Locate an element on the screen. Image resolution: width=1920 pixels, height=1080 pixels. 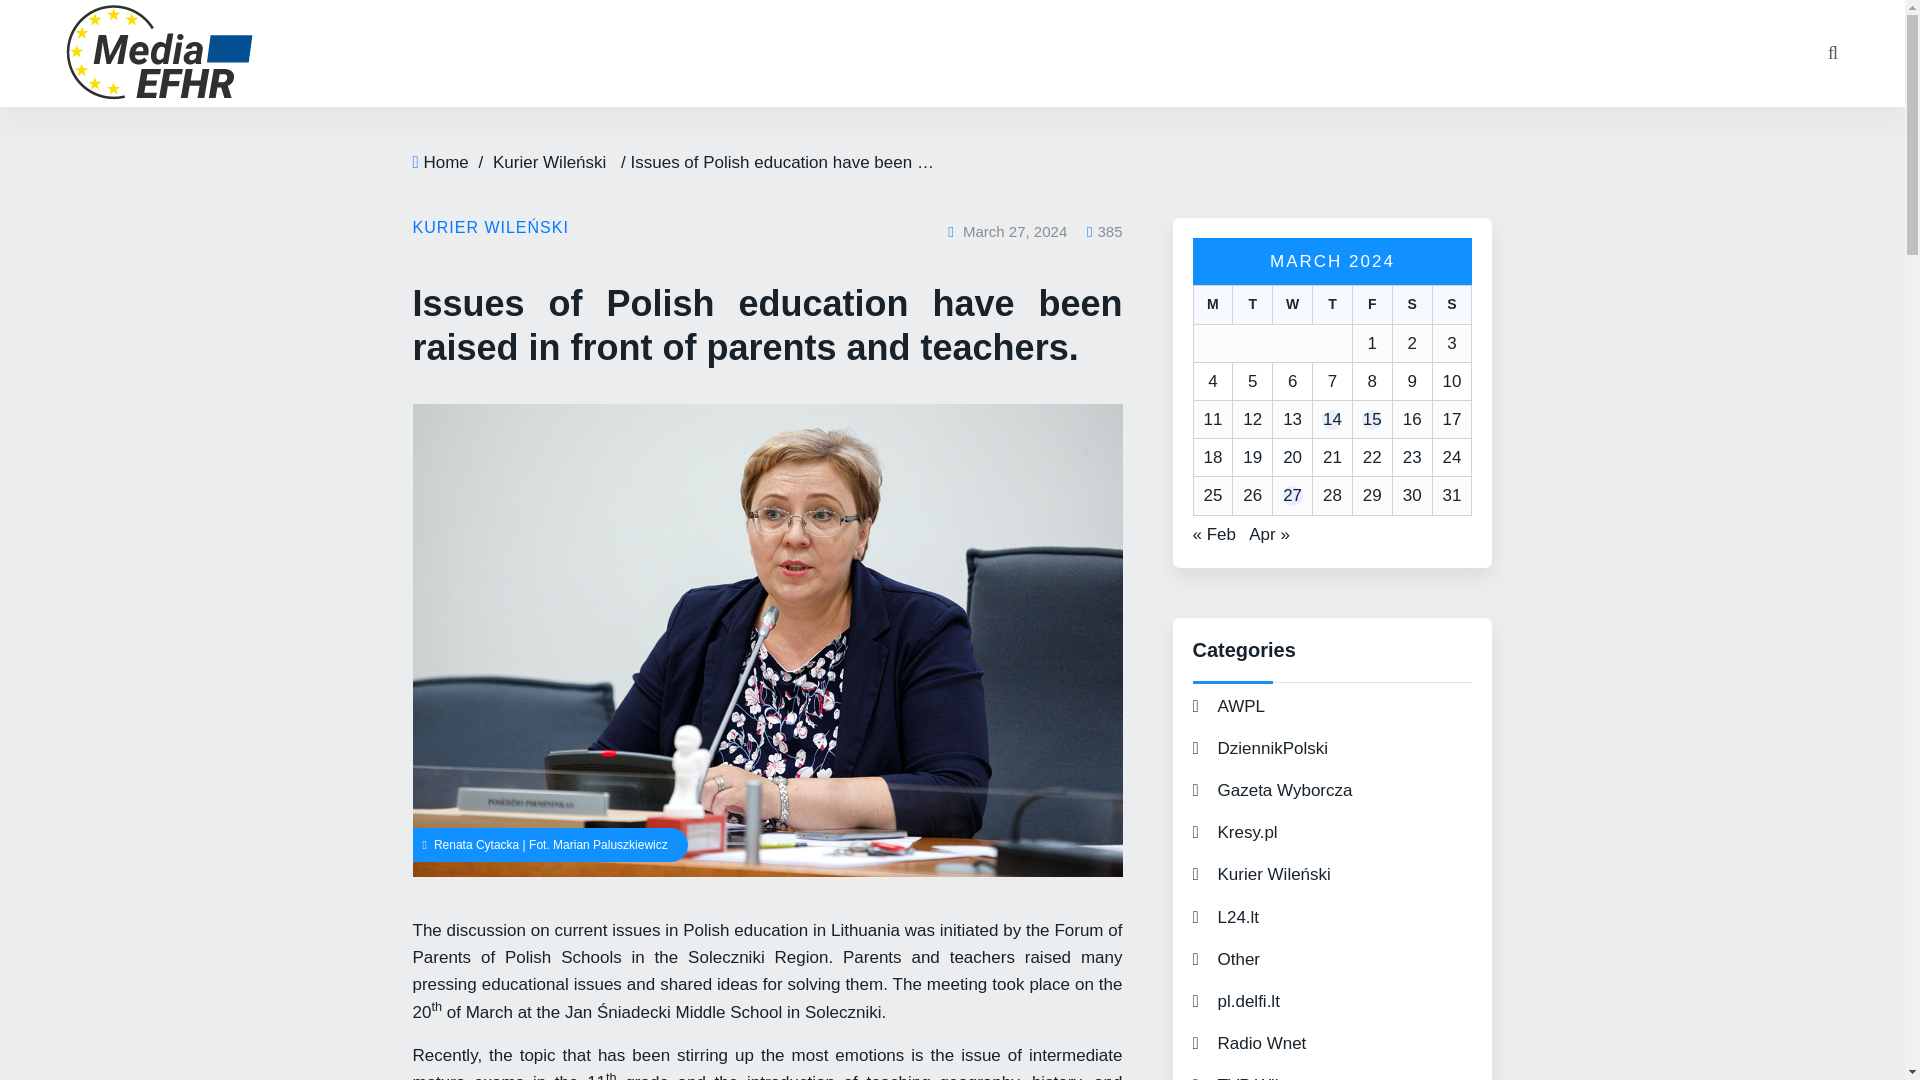
15 is located at coordinates (1372, 420).